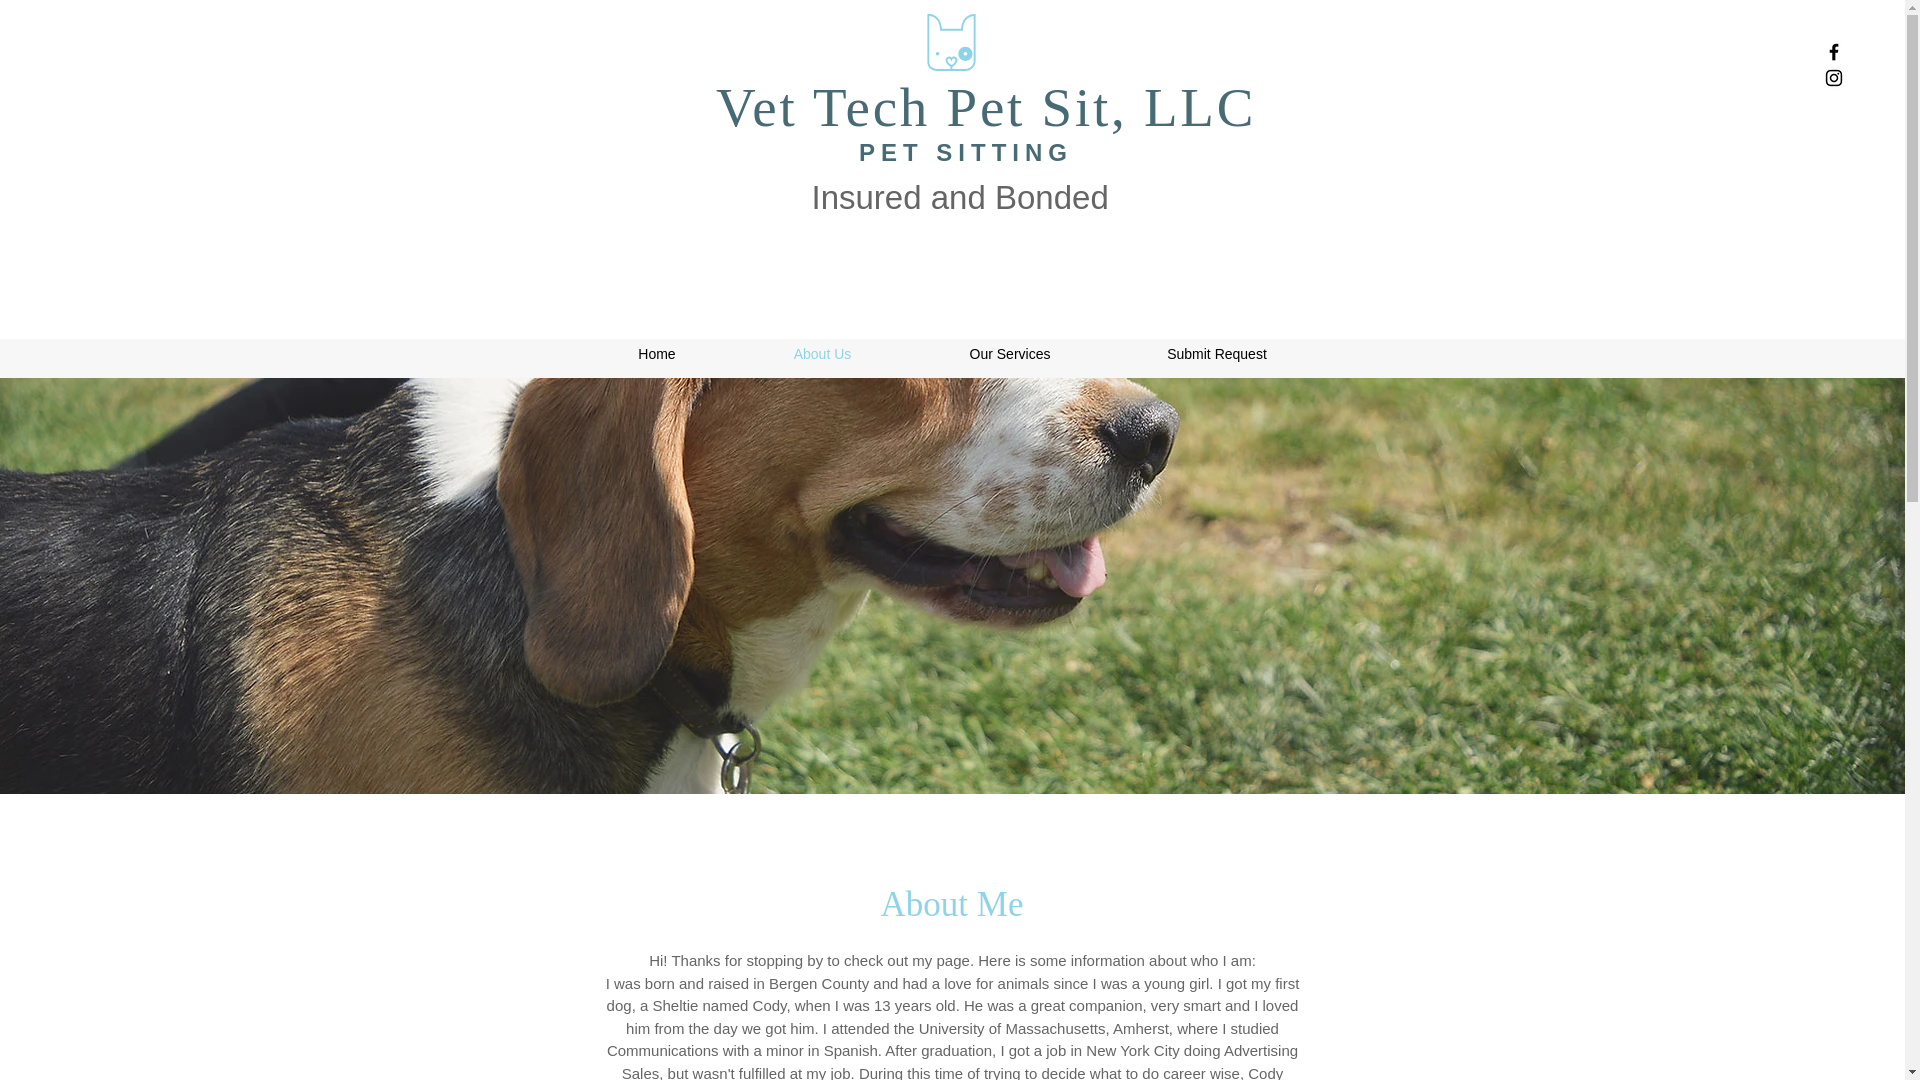 The width and height of the screenshot is (1920, 1080). What do you see at coordinates (986, 107) in the screenshot?
I see `Vet Tech Pet Sit, LLC` at bounding box center [986, 107].